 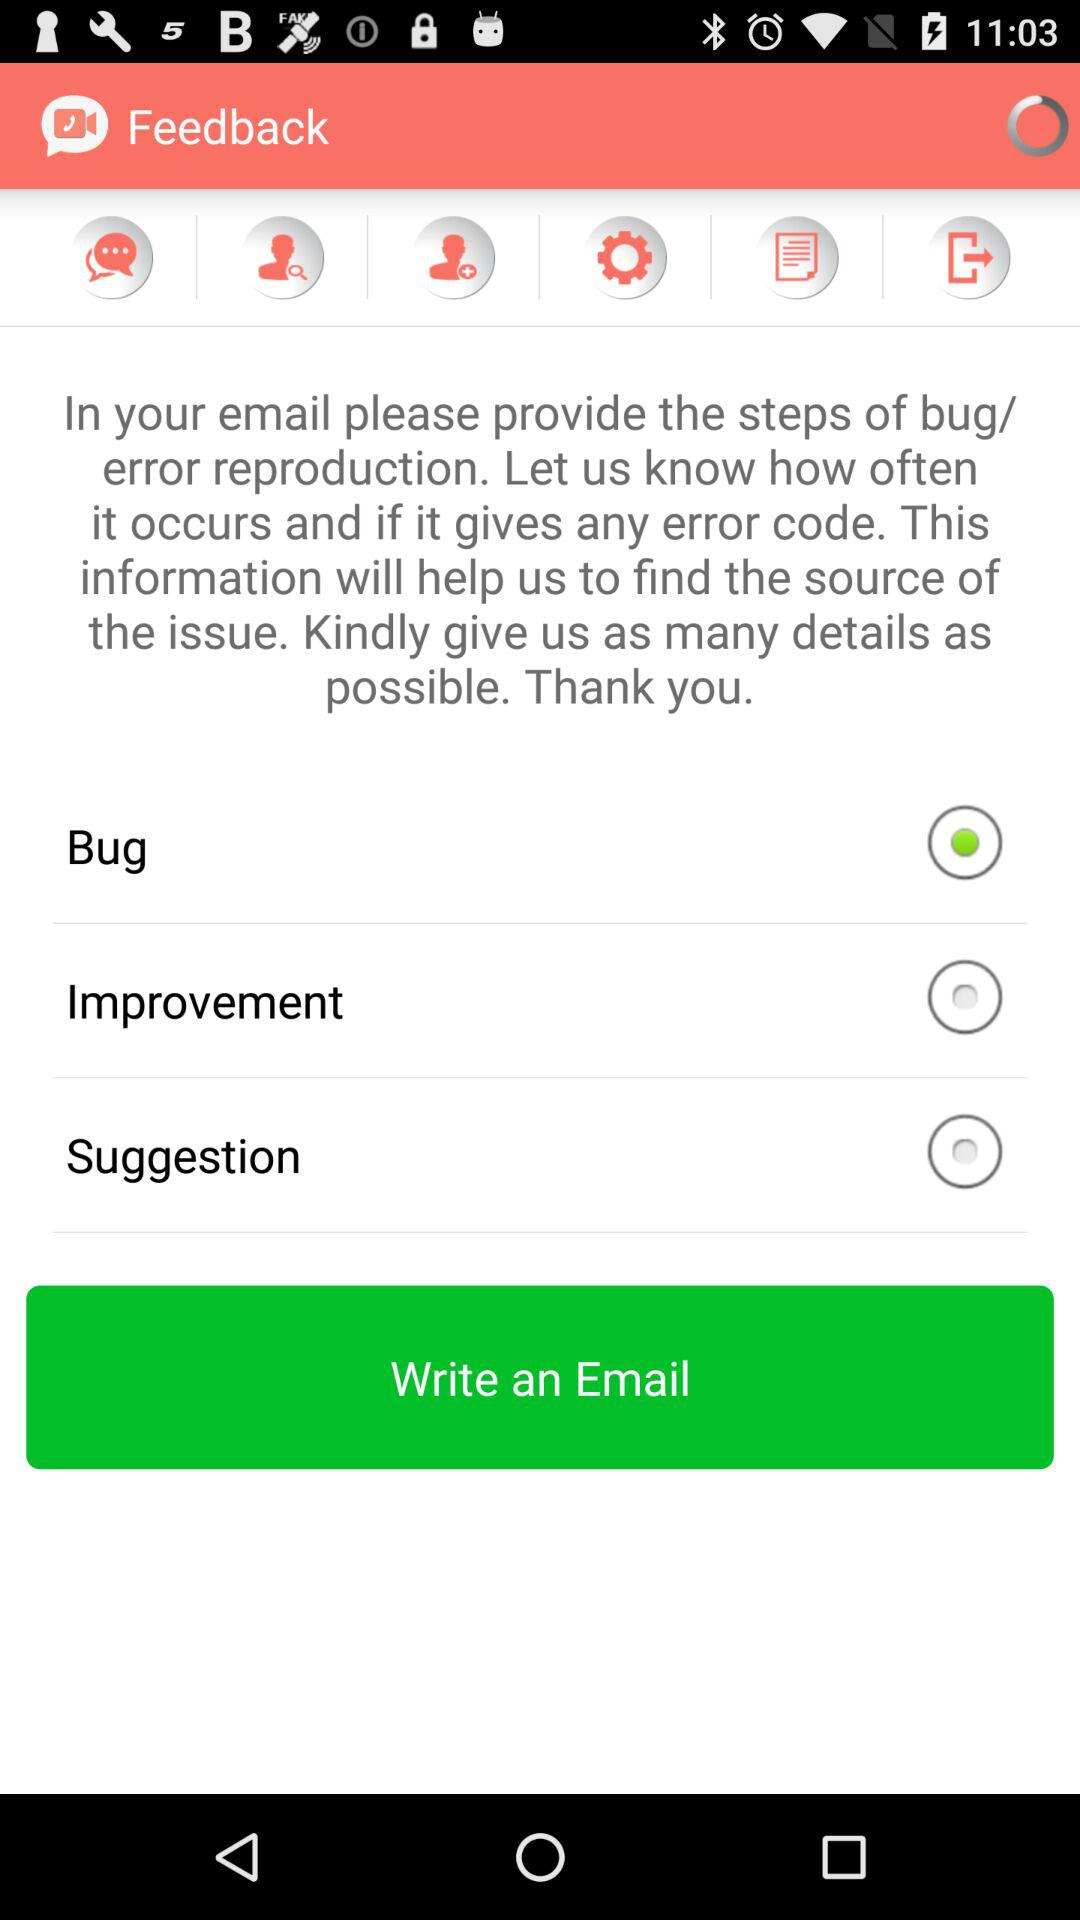 I want to click on select the button above green color button, so click(x=540, y=1156).